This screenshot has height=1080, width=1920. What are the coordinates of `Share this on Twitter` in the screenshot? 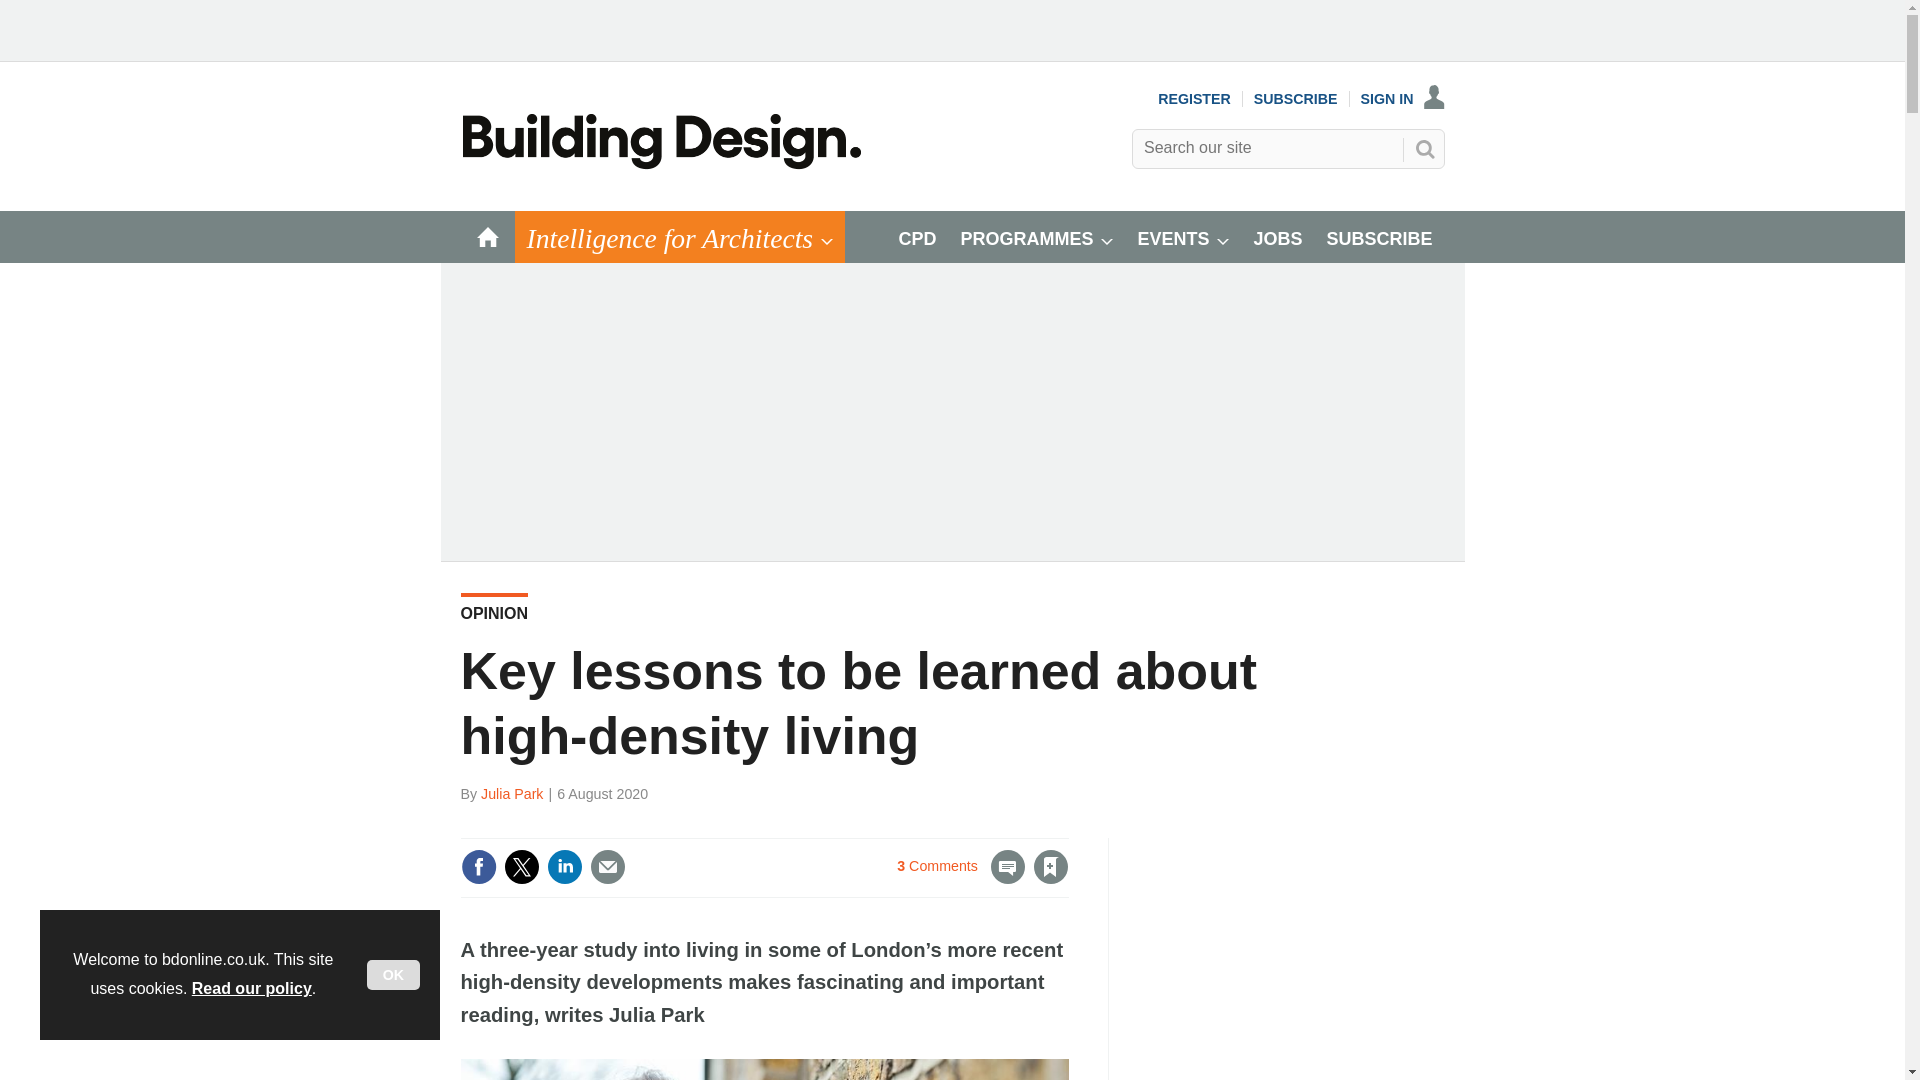 It's located at (521, 866).